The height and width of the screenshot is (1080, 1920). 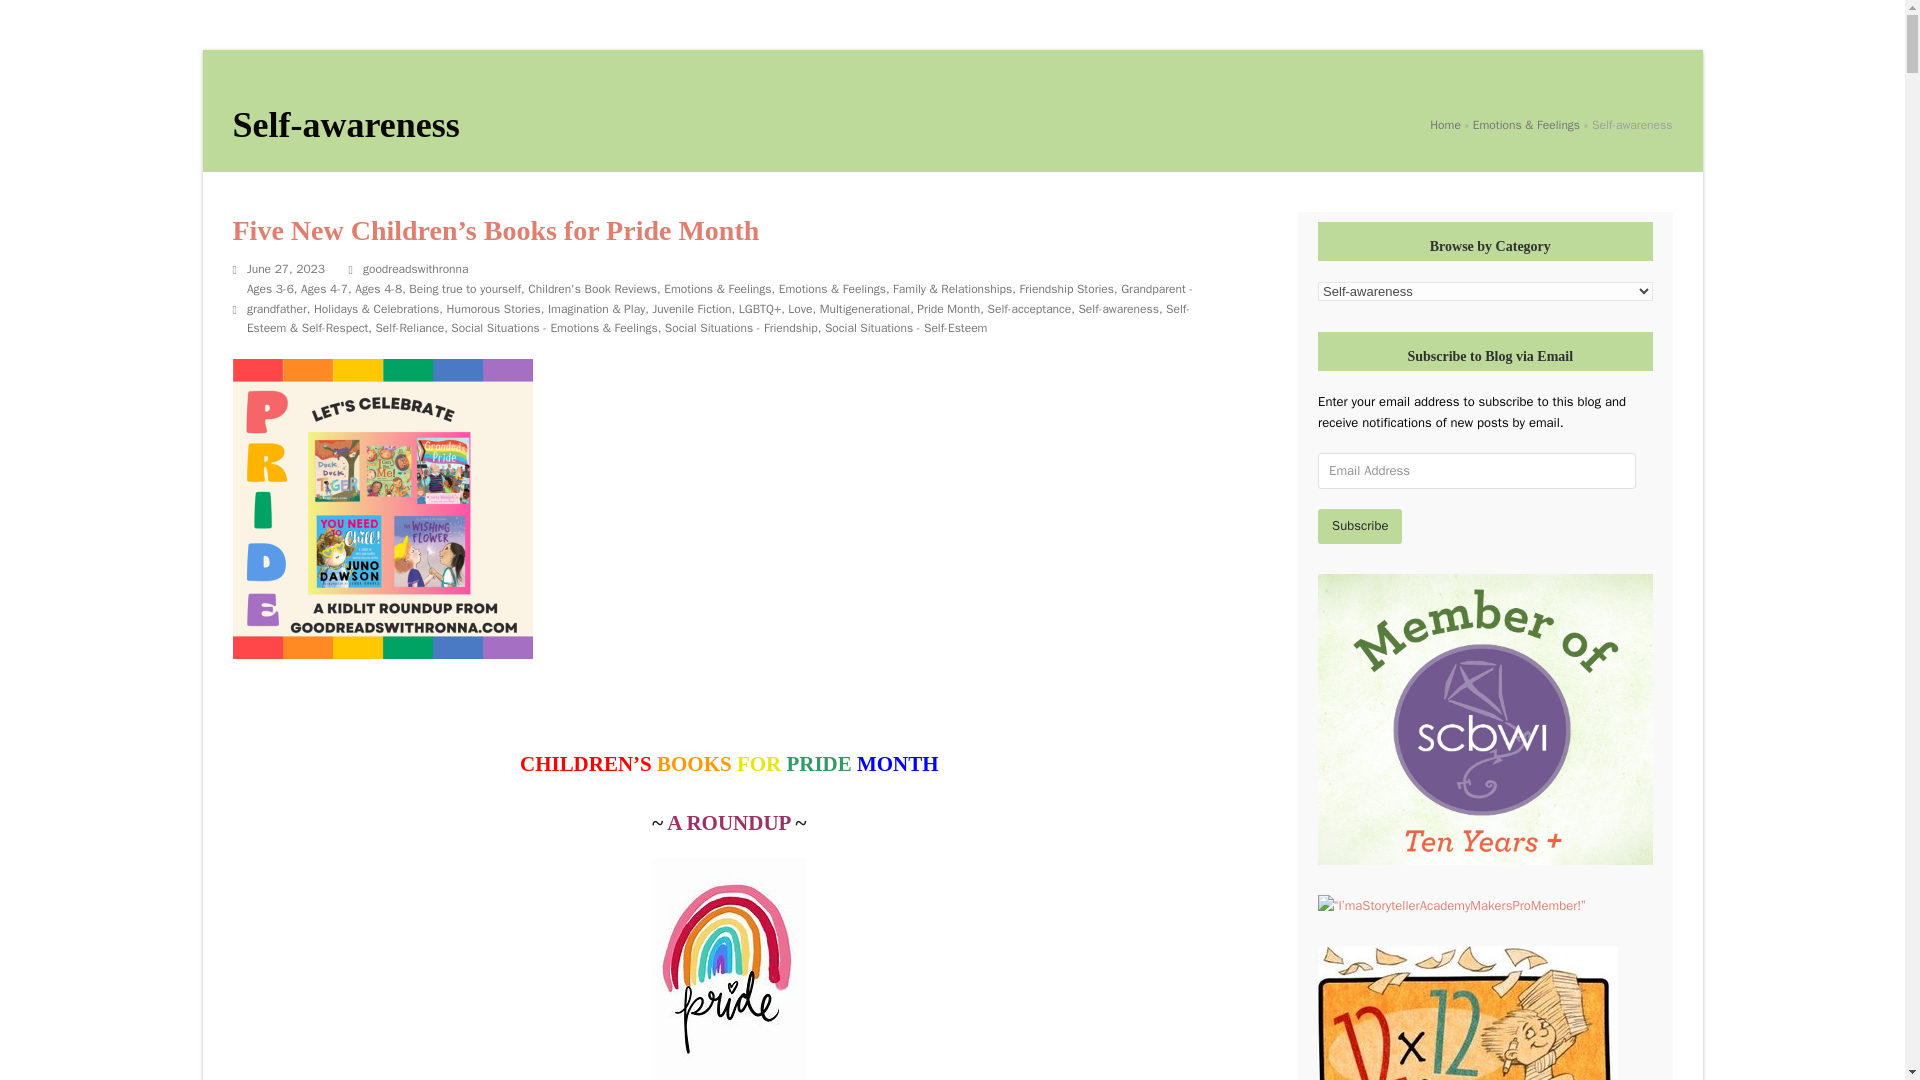 What do you see at coordinates (1030, 309) in the screenshot?
I see `Self-acceptance` at bounding box center [1030, 309].